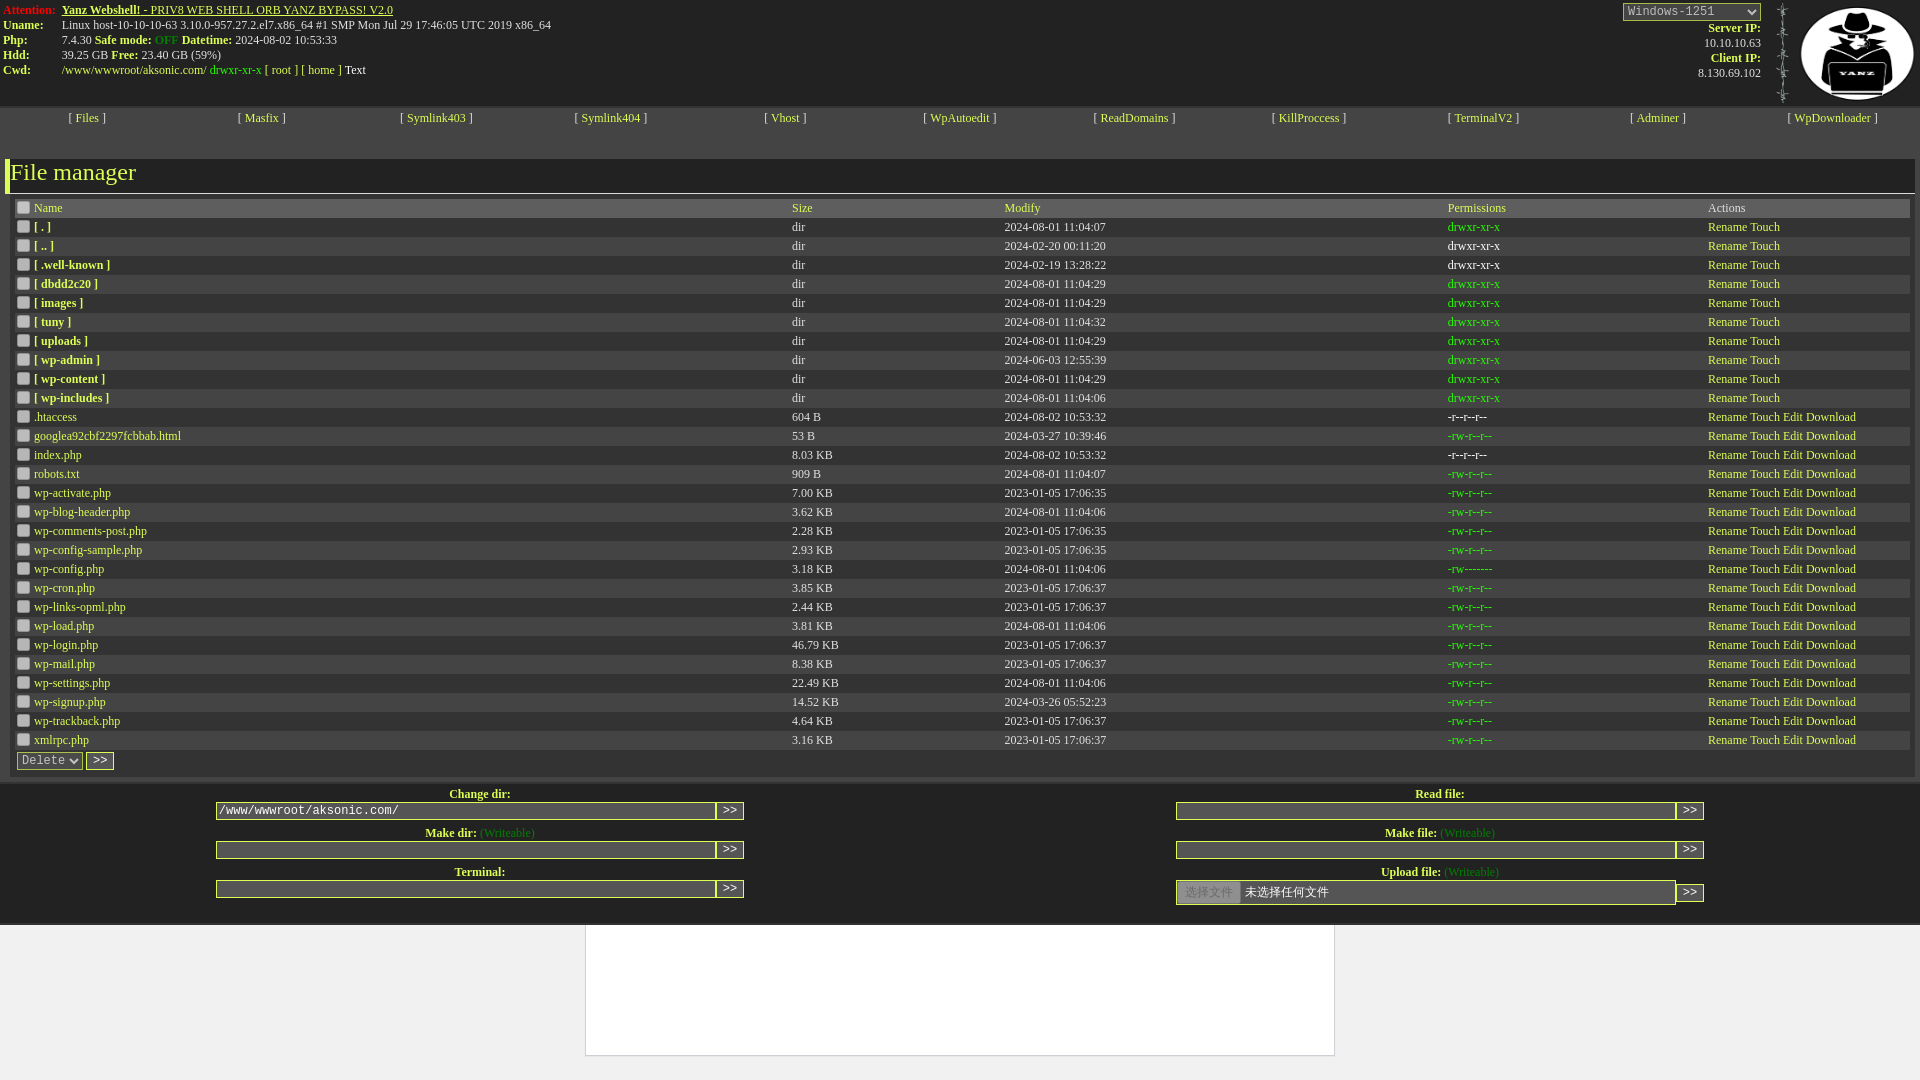 This screenshot has height=1080, width=1920. Describe the element at coordinates (24, 530) in the screenshot. I see `jc-pbzzragf-cbfg.cuc` at that location.